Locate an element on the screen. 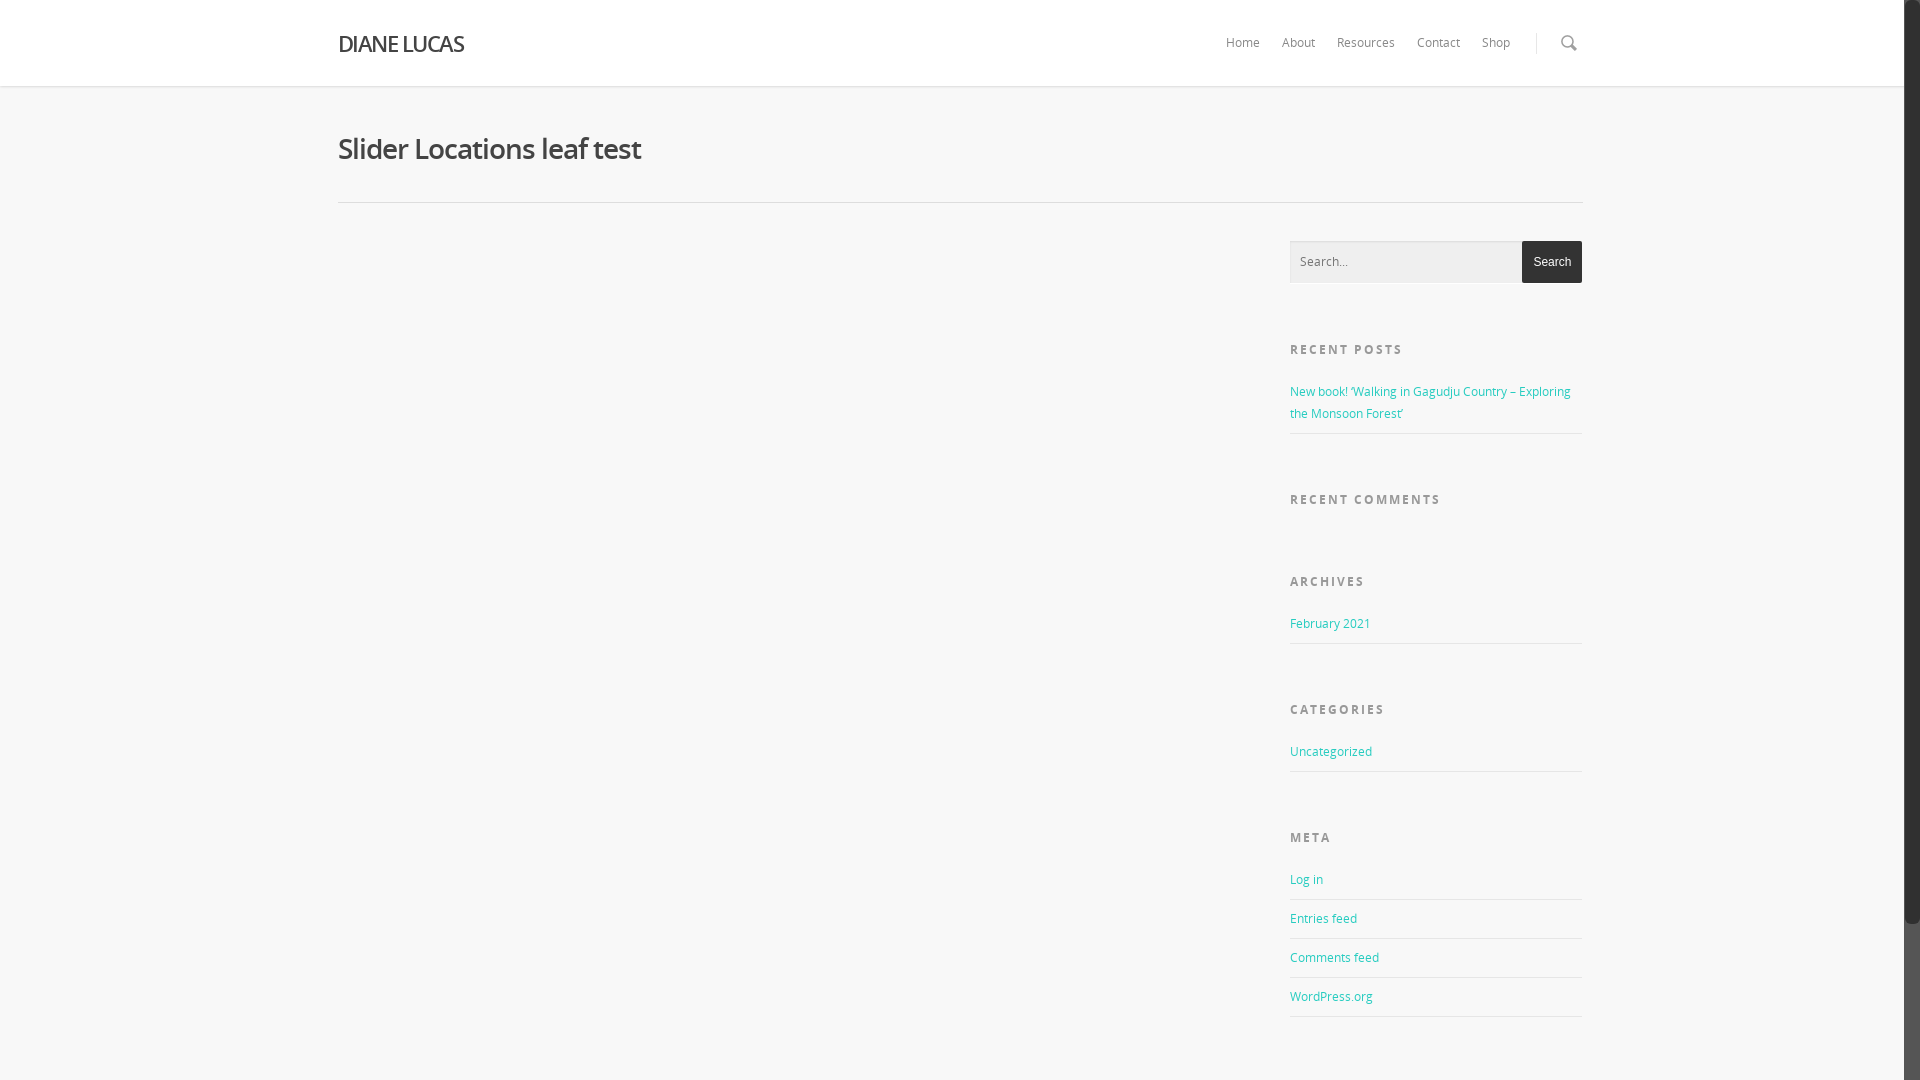  Log in is located at coordinates (1306, 880).